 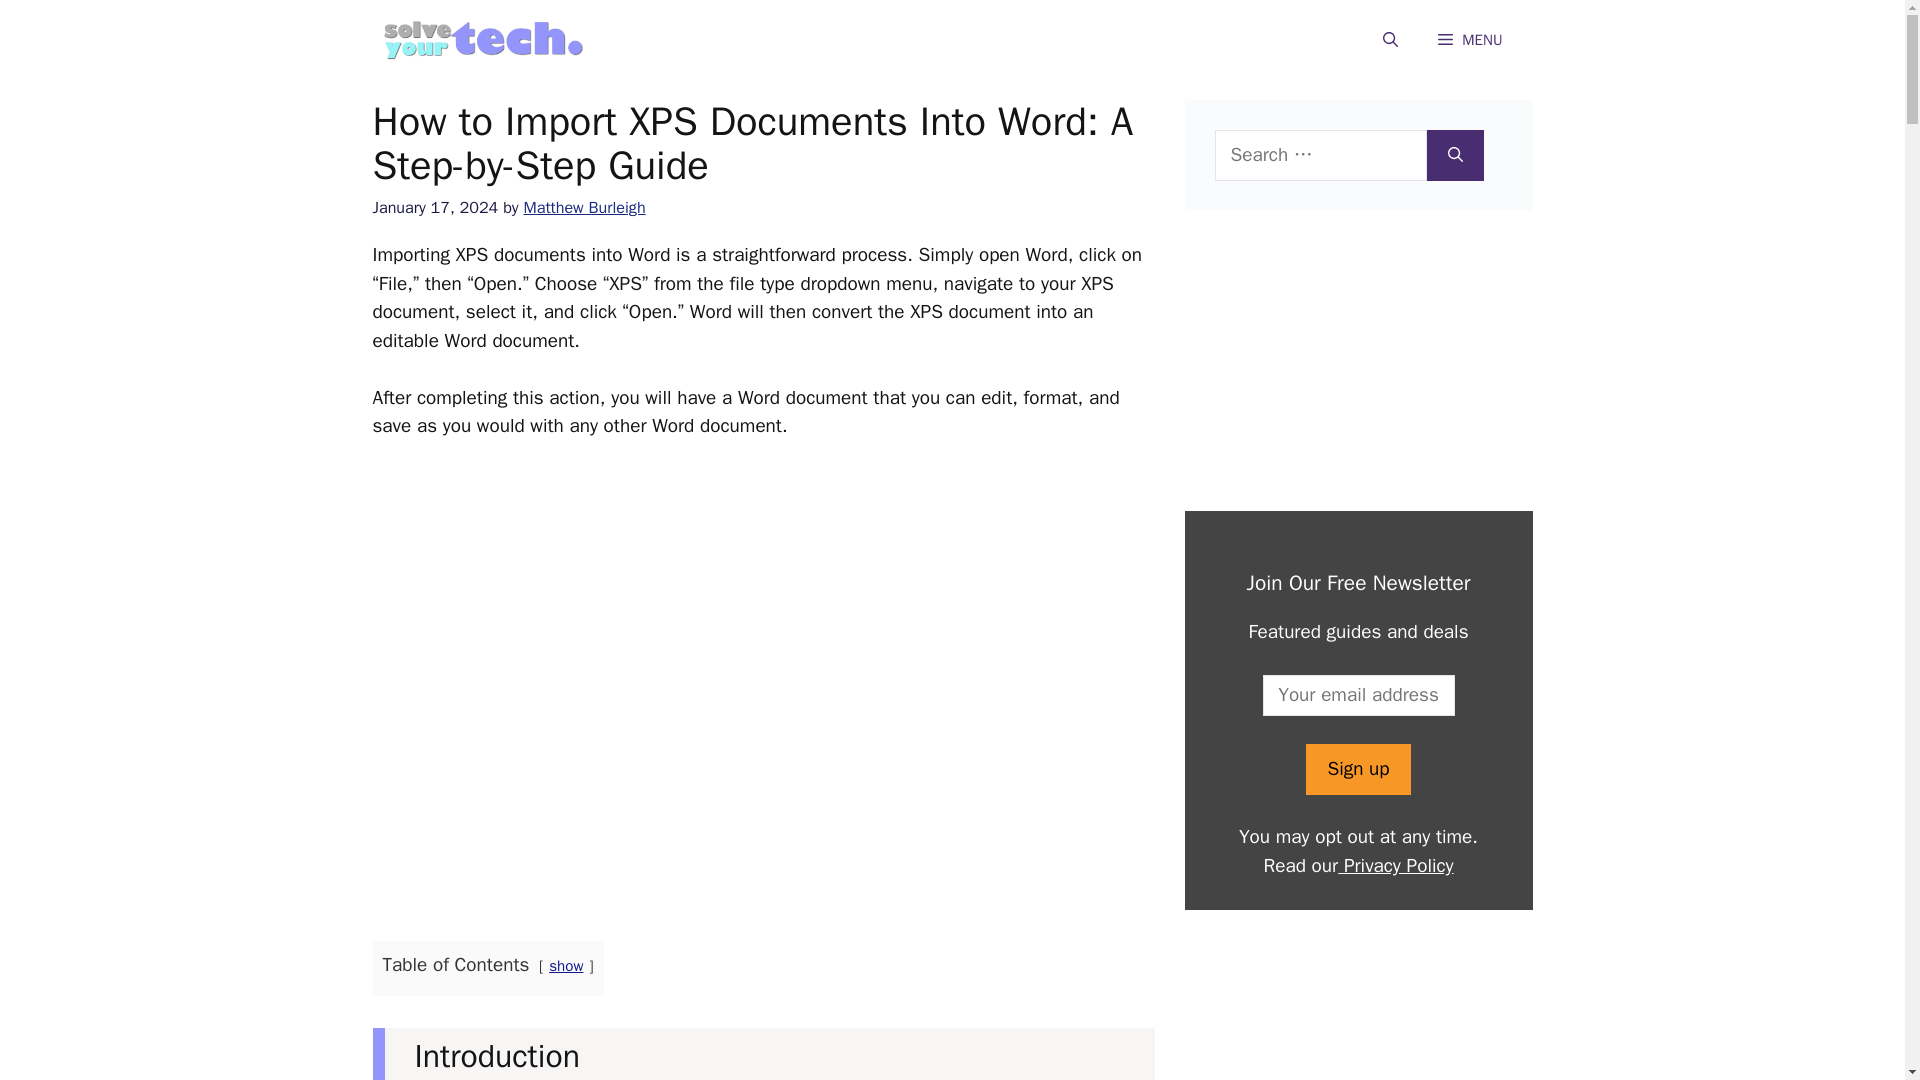 What do you see at coordinates (1357, 769) in the screenshot?
I see `Sign up` at bounding box center [1357, 769].